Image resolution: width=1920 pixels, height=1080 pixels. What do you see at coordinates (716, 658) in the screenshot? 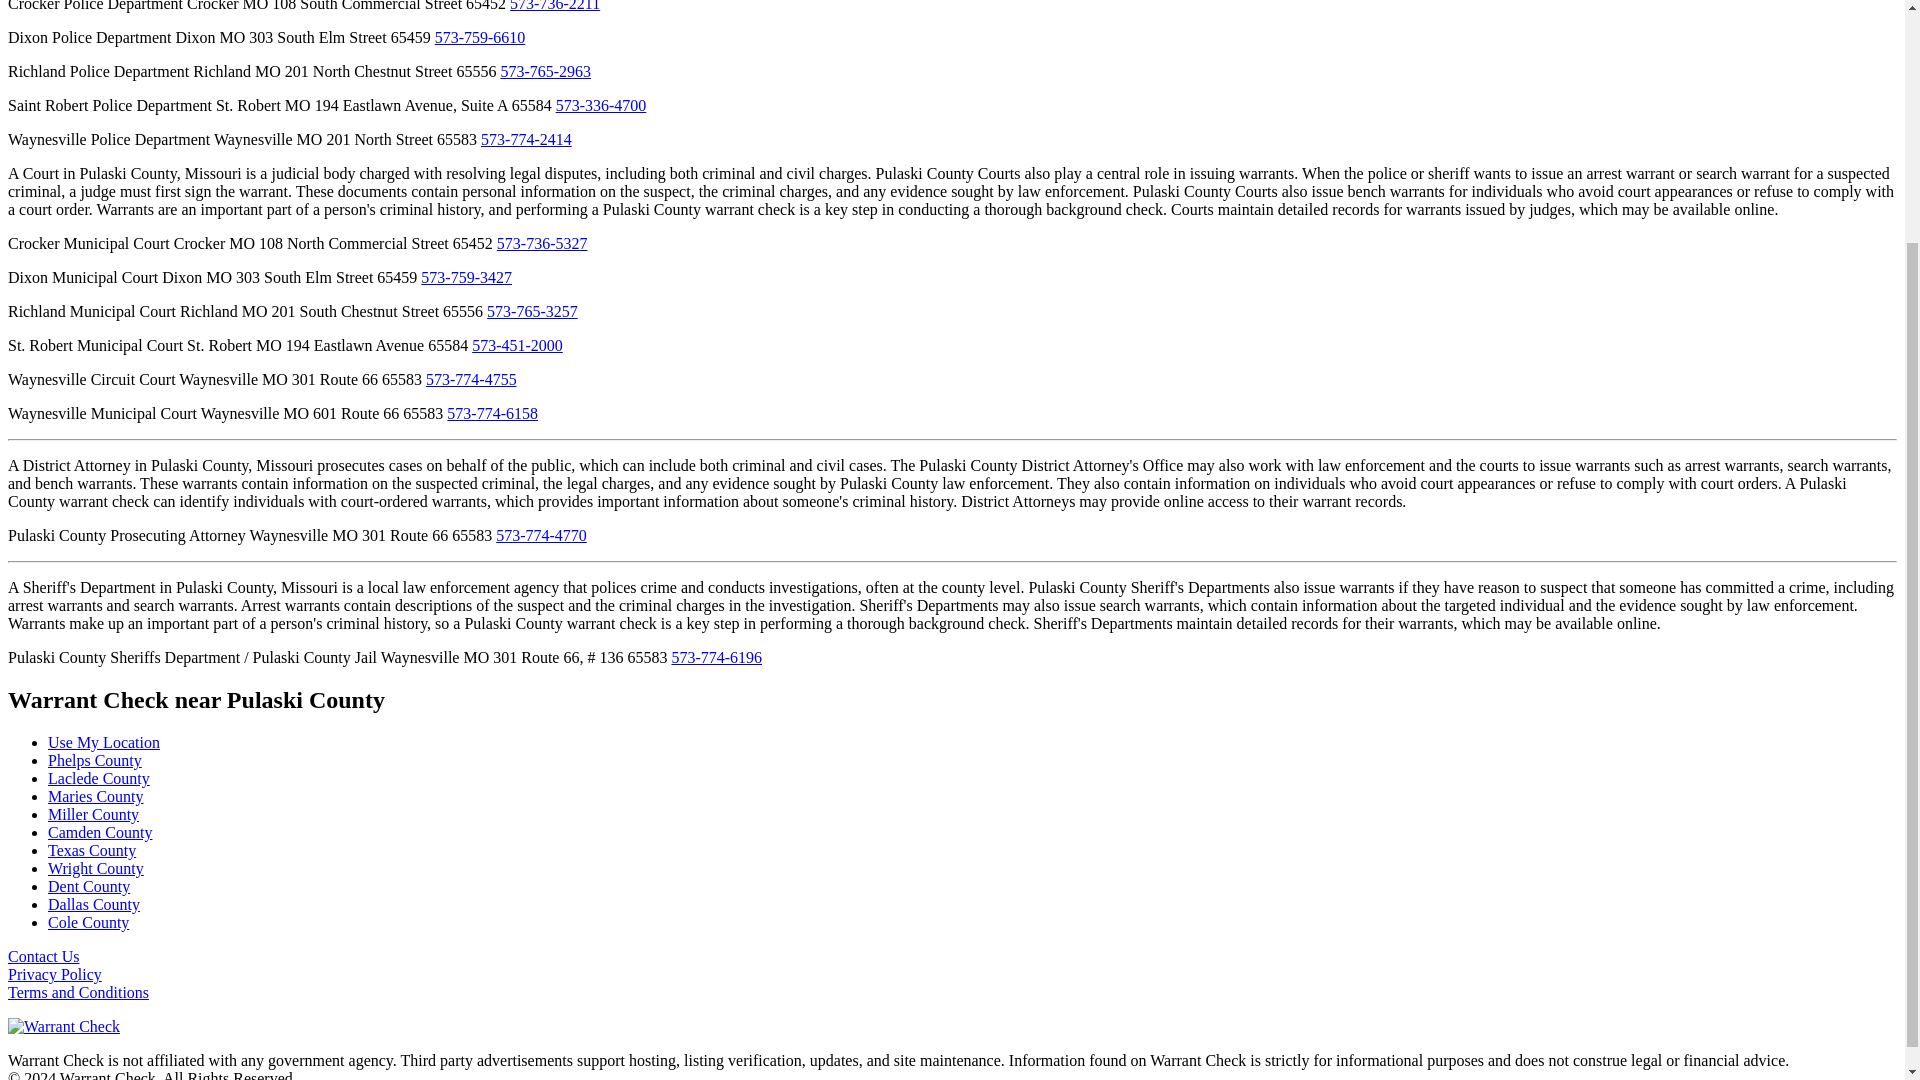
I see `573-774-6196` at bounding box center [716, 658].